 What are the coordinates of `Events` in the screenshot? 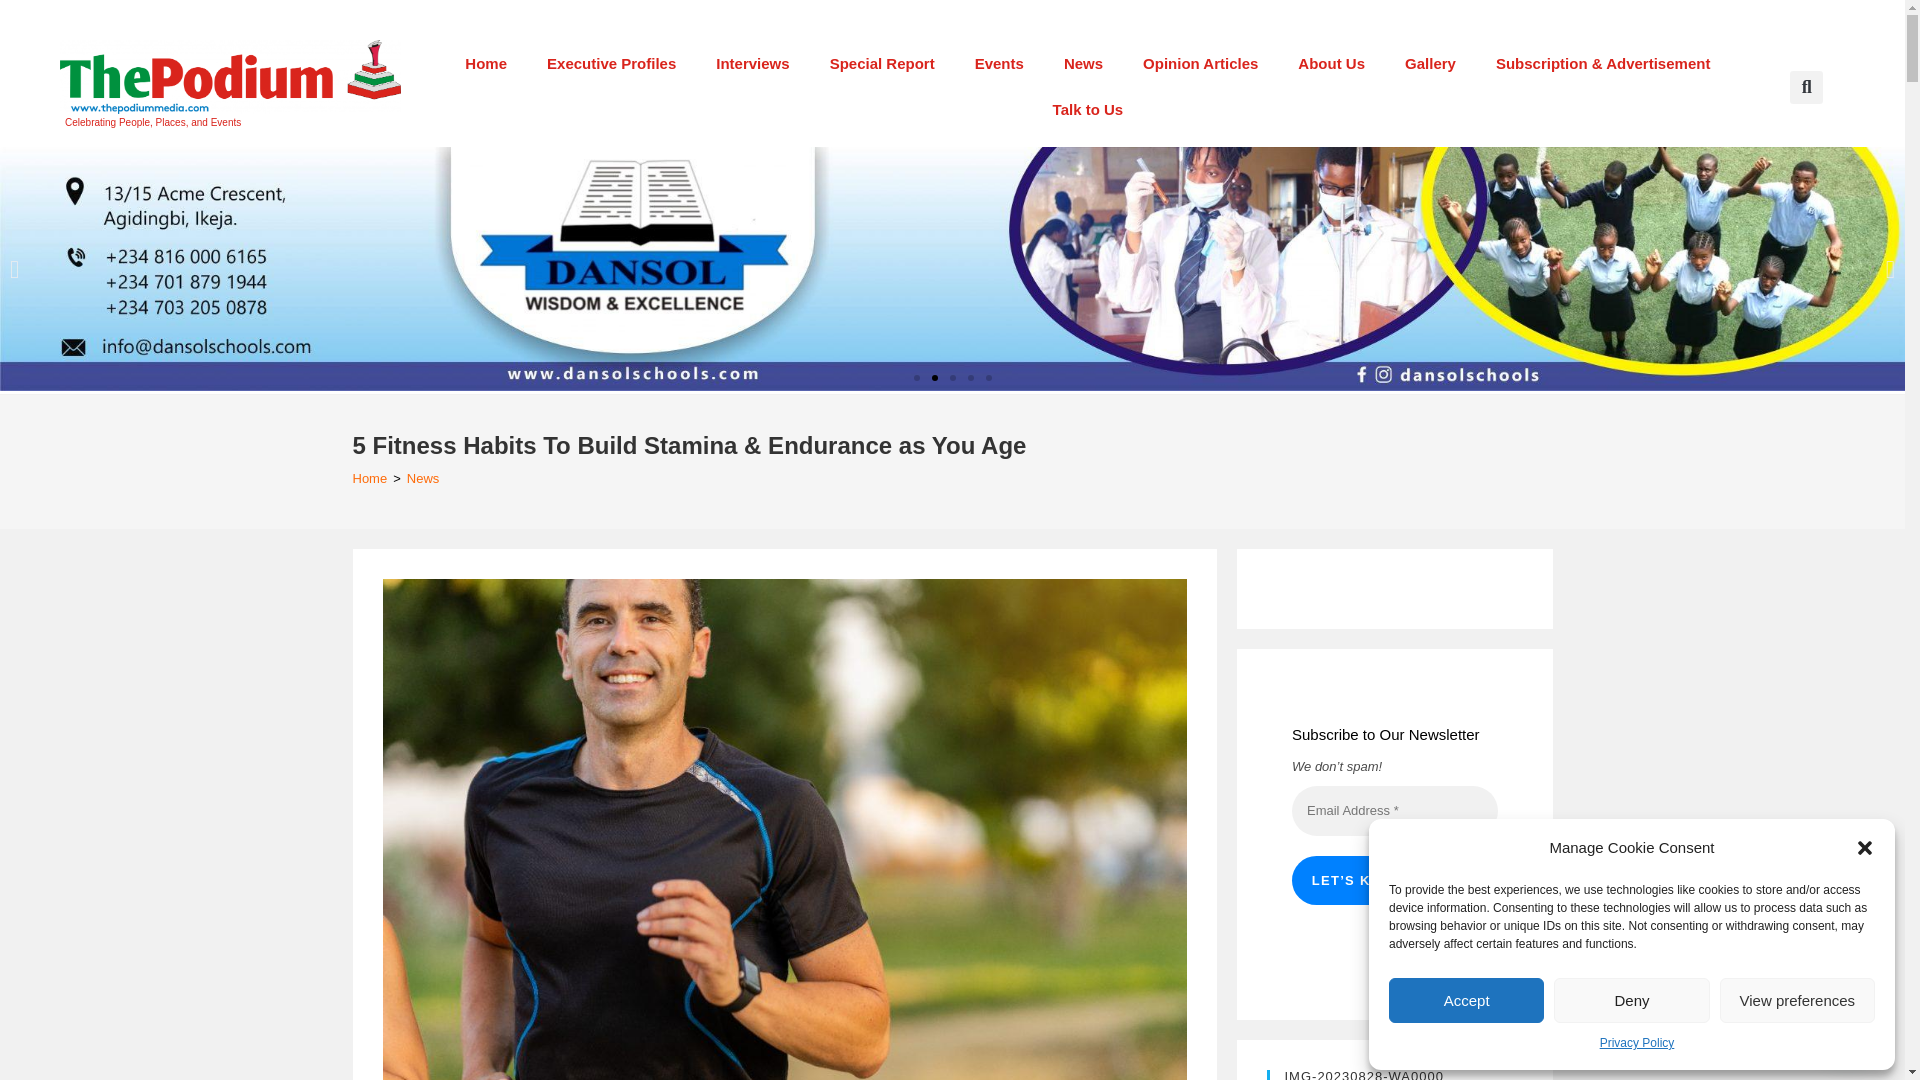 It's located at (999, 64).